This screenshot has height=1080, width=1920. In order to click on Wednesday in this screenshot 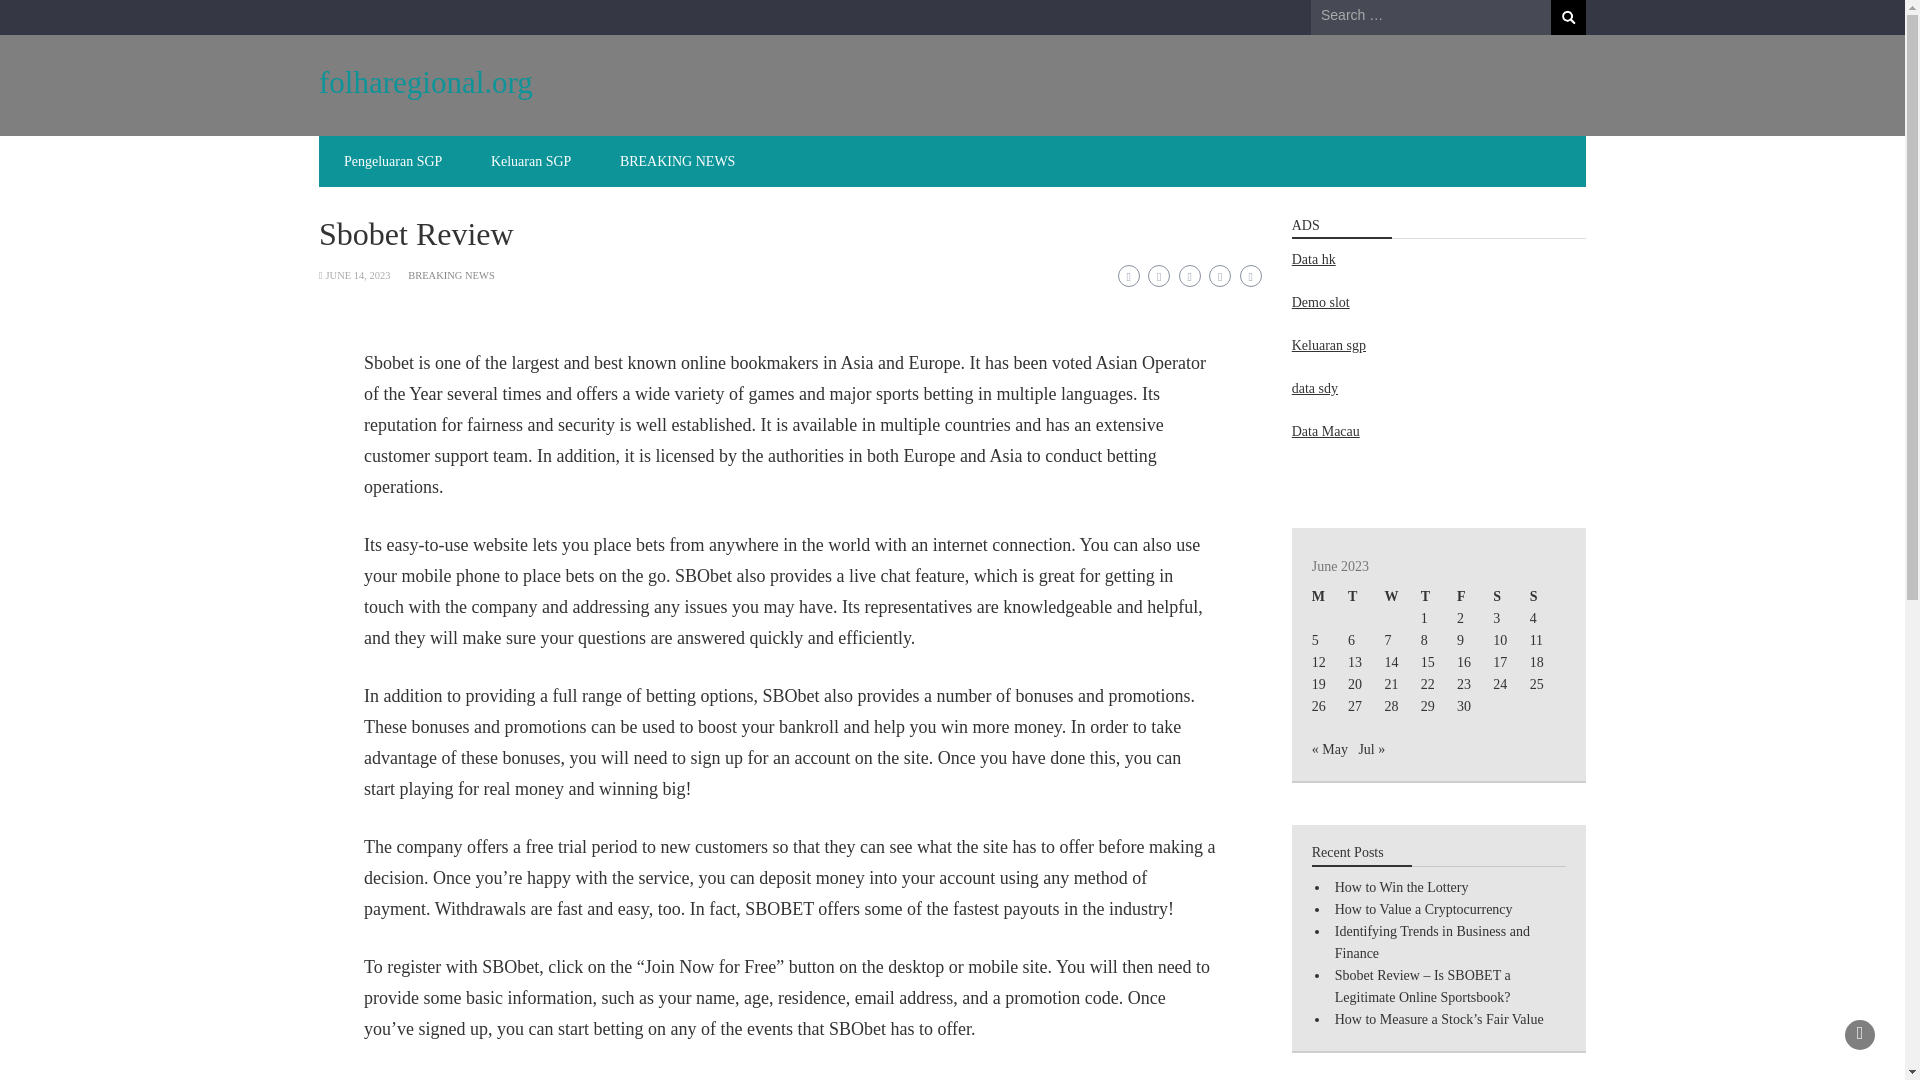, I will do `click(1402, 597)`.